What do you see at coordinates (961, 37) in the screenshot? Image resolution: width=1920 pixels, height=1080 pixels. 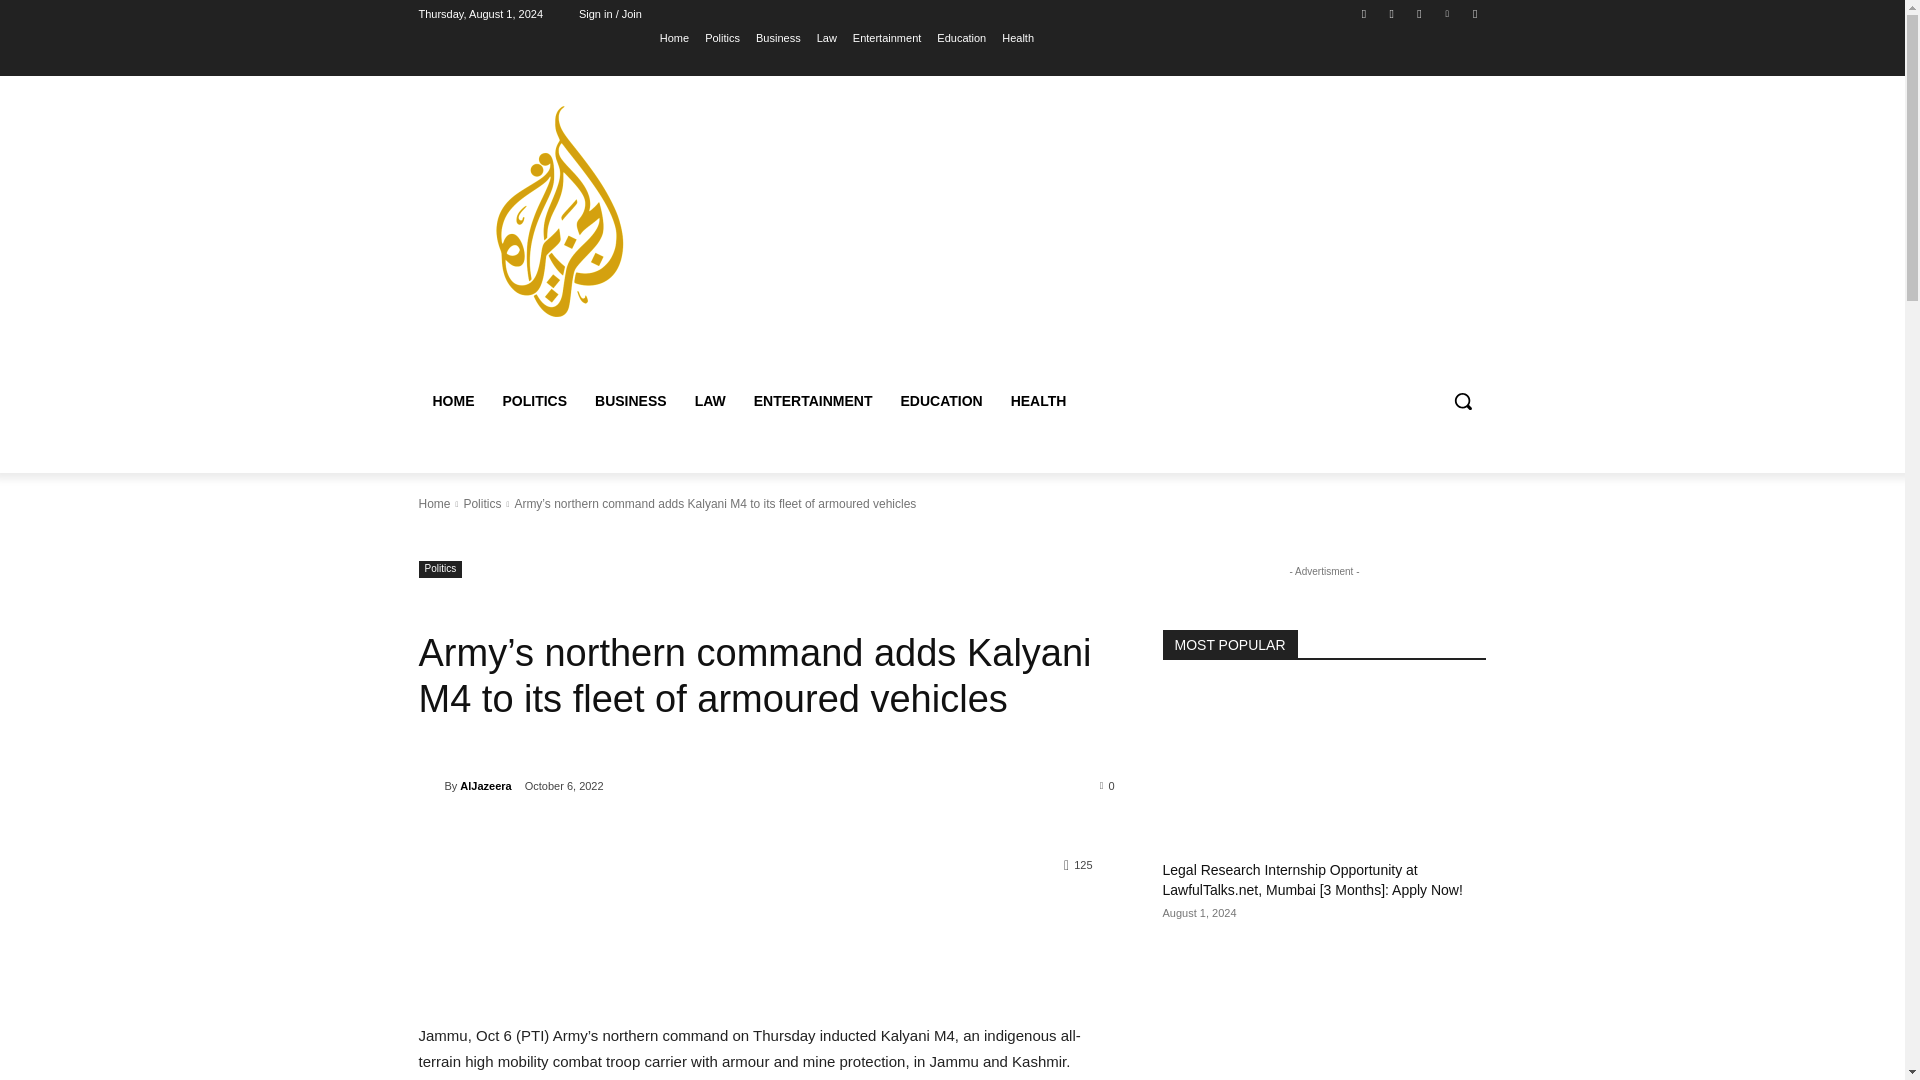 I see `Education` at bounding box center [961, 37].